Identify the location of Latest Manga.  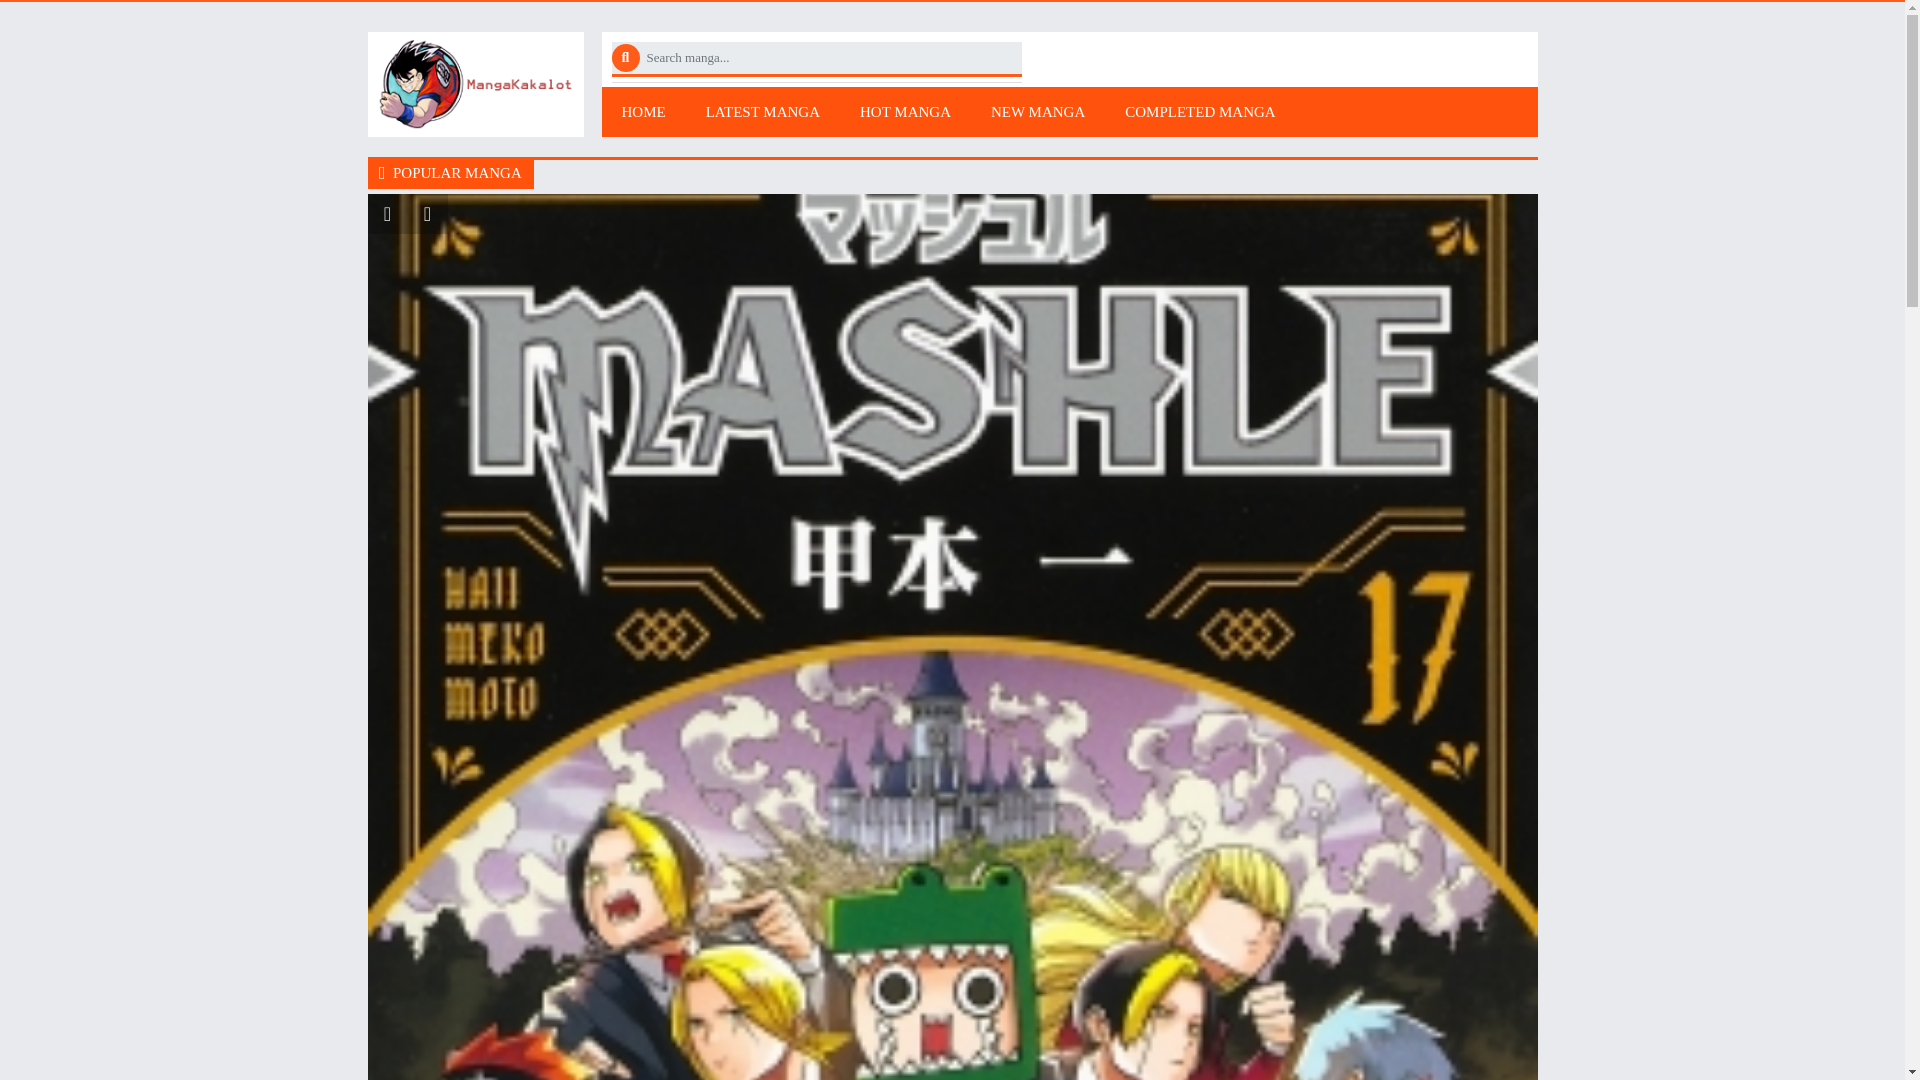
(762, 111).